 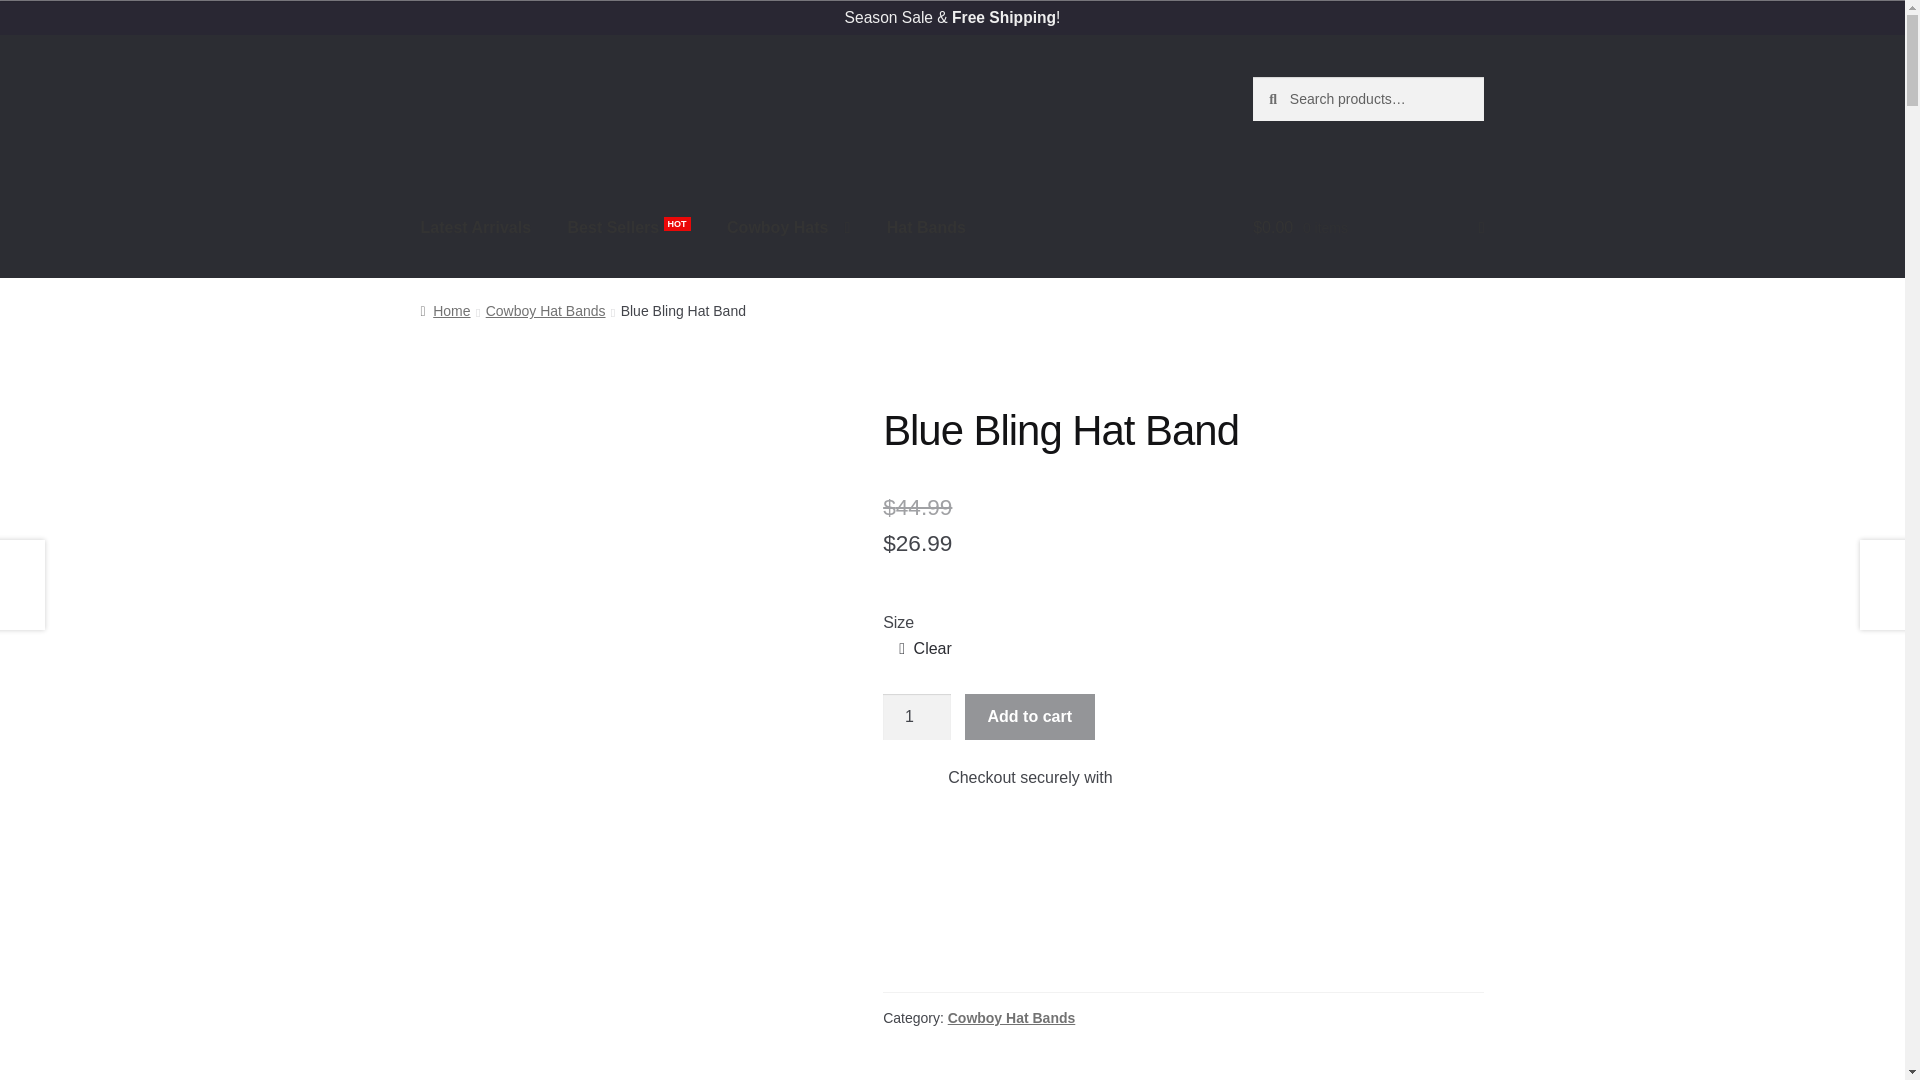 What do you see at coordinates (926, 228) in the screenshot?
I see `Hat Bands` at bounding box center [926, 228].